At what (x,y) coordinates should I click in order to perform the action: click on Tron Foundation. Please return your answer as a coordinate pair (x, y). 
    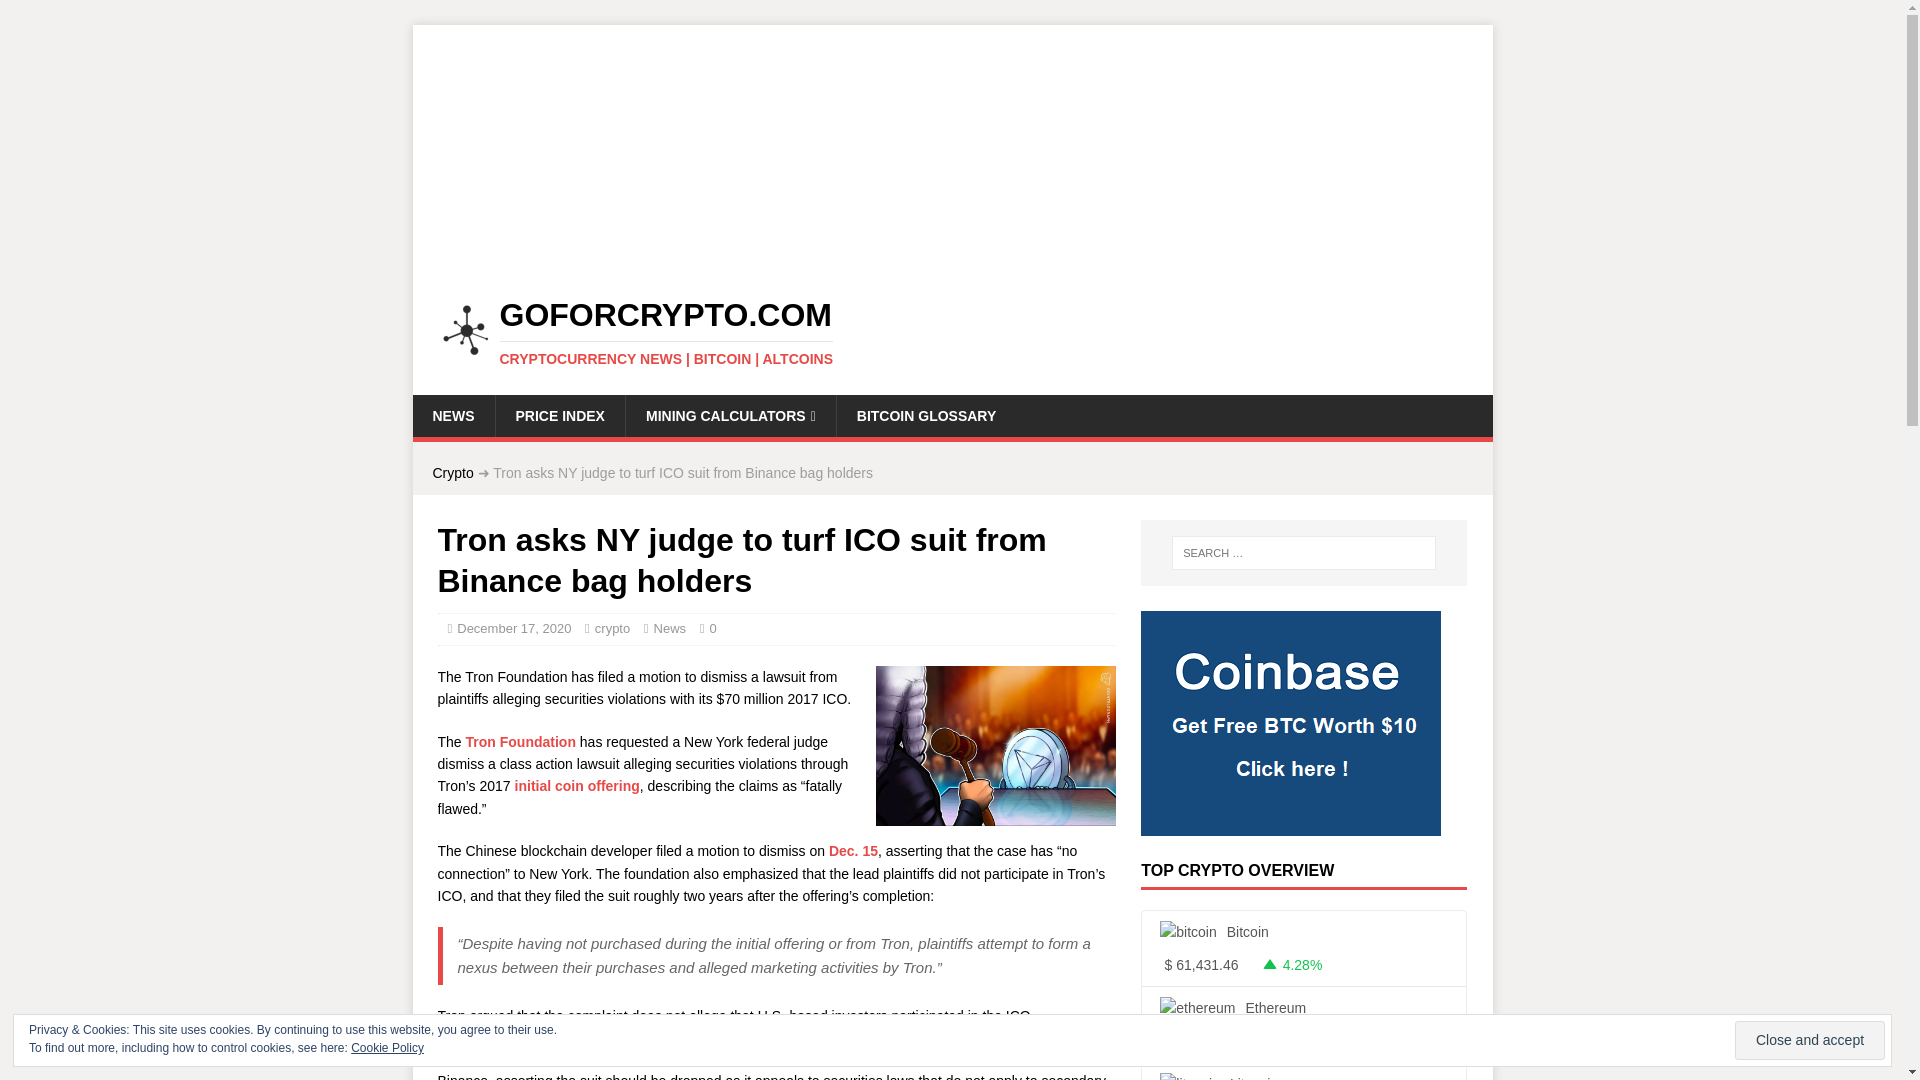
    Looking at the image, I should click on (521, 742).